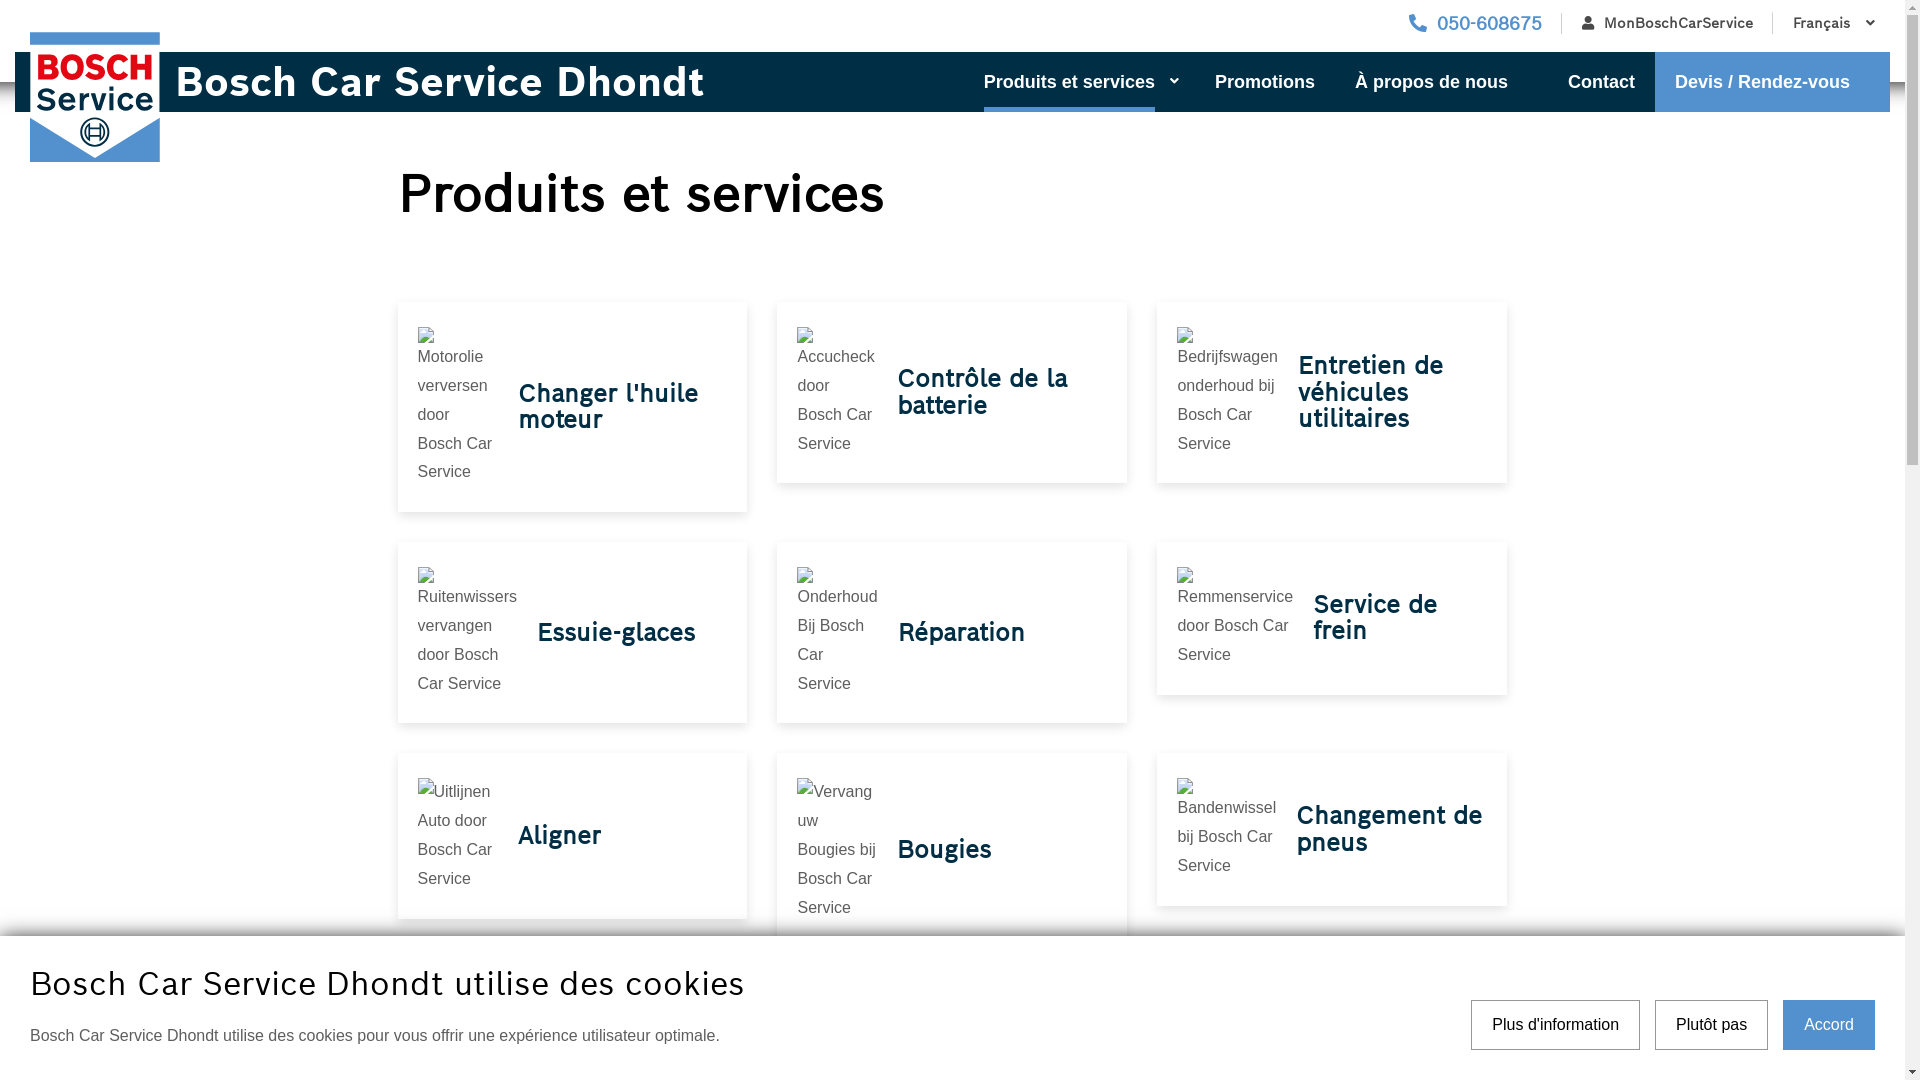 The image size is (1920, 1080). What do you see at coordinates (1668, 24) in the screenshot?
I see `MonBoschCarService` at bounding box center [1668, 24].